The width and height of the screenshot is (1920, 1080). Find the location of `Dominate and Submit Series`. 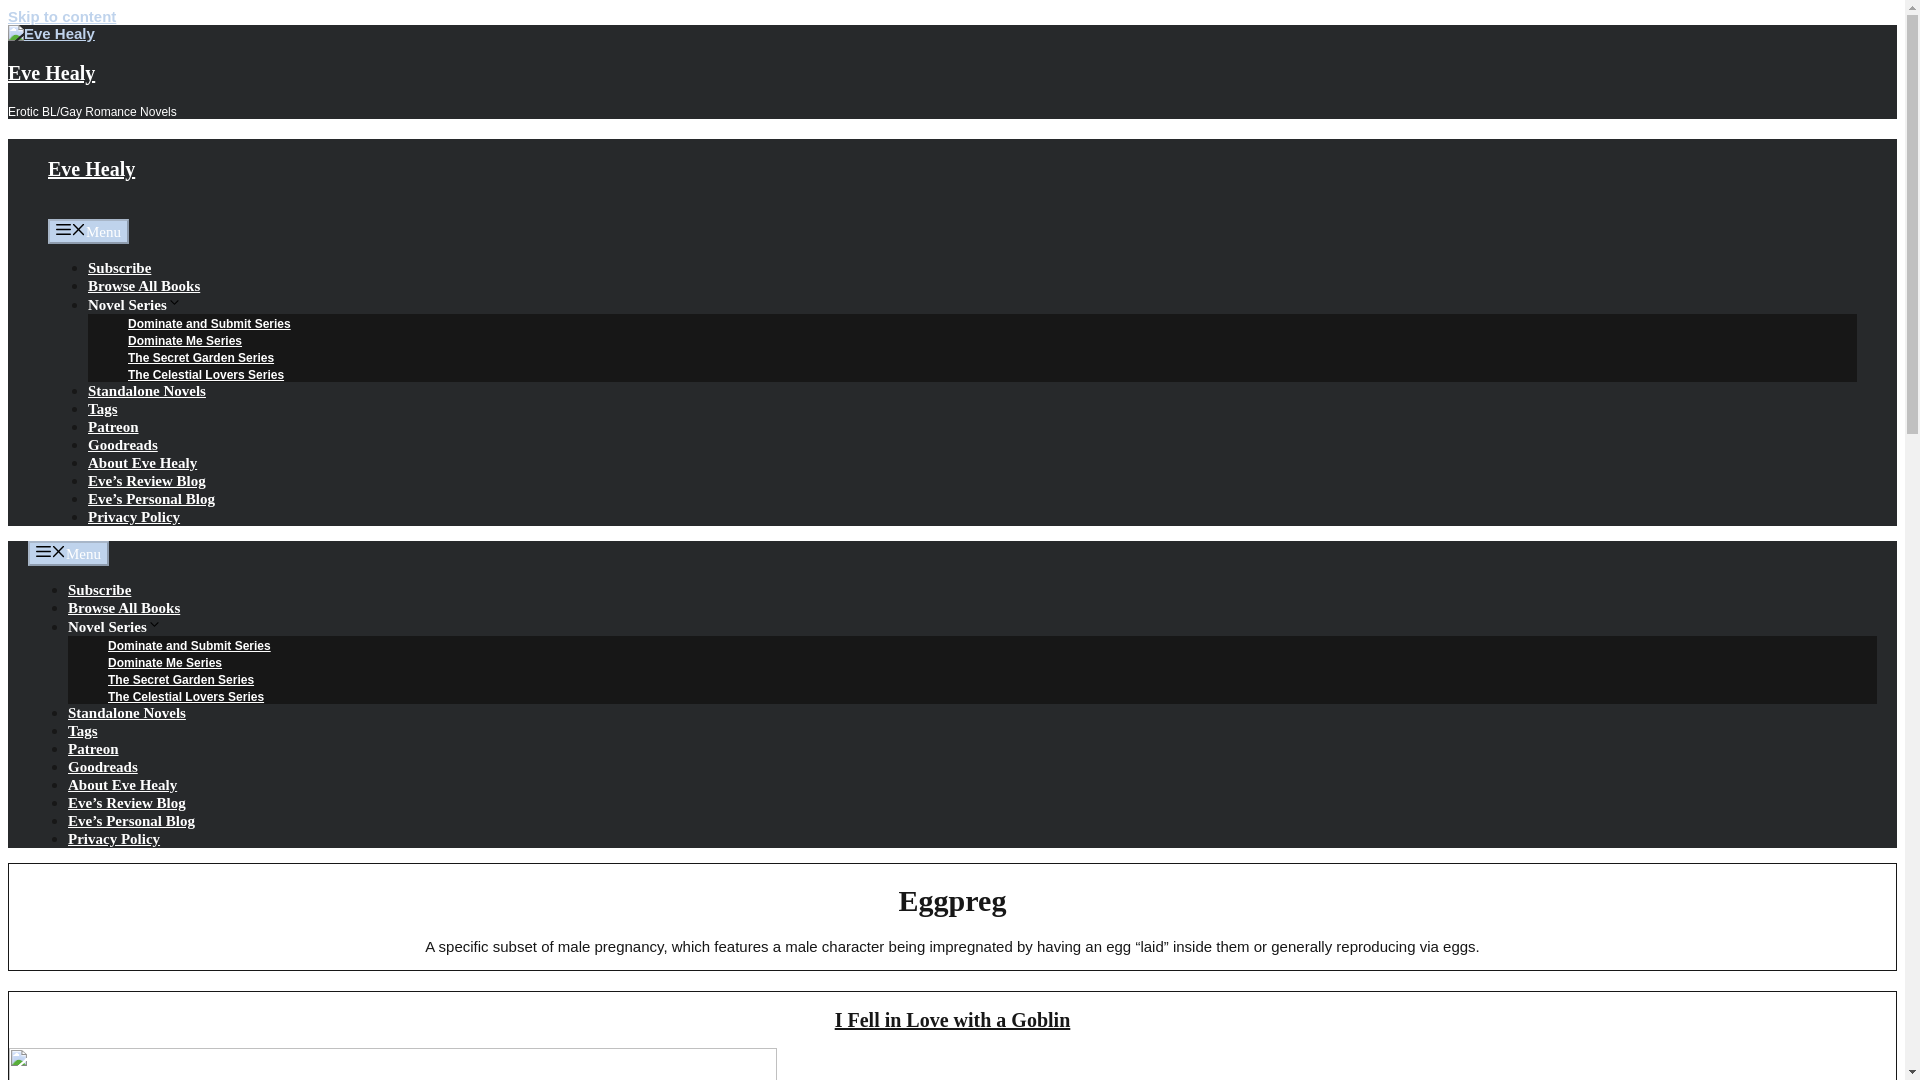

Dominate and Submit Series is located at coordinates (188, 646).